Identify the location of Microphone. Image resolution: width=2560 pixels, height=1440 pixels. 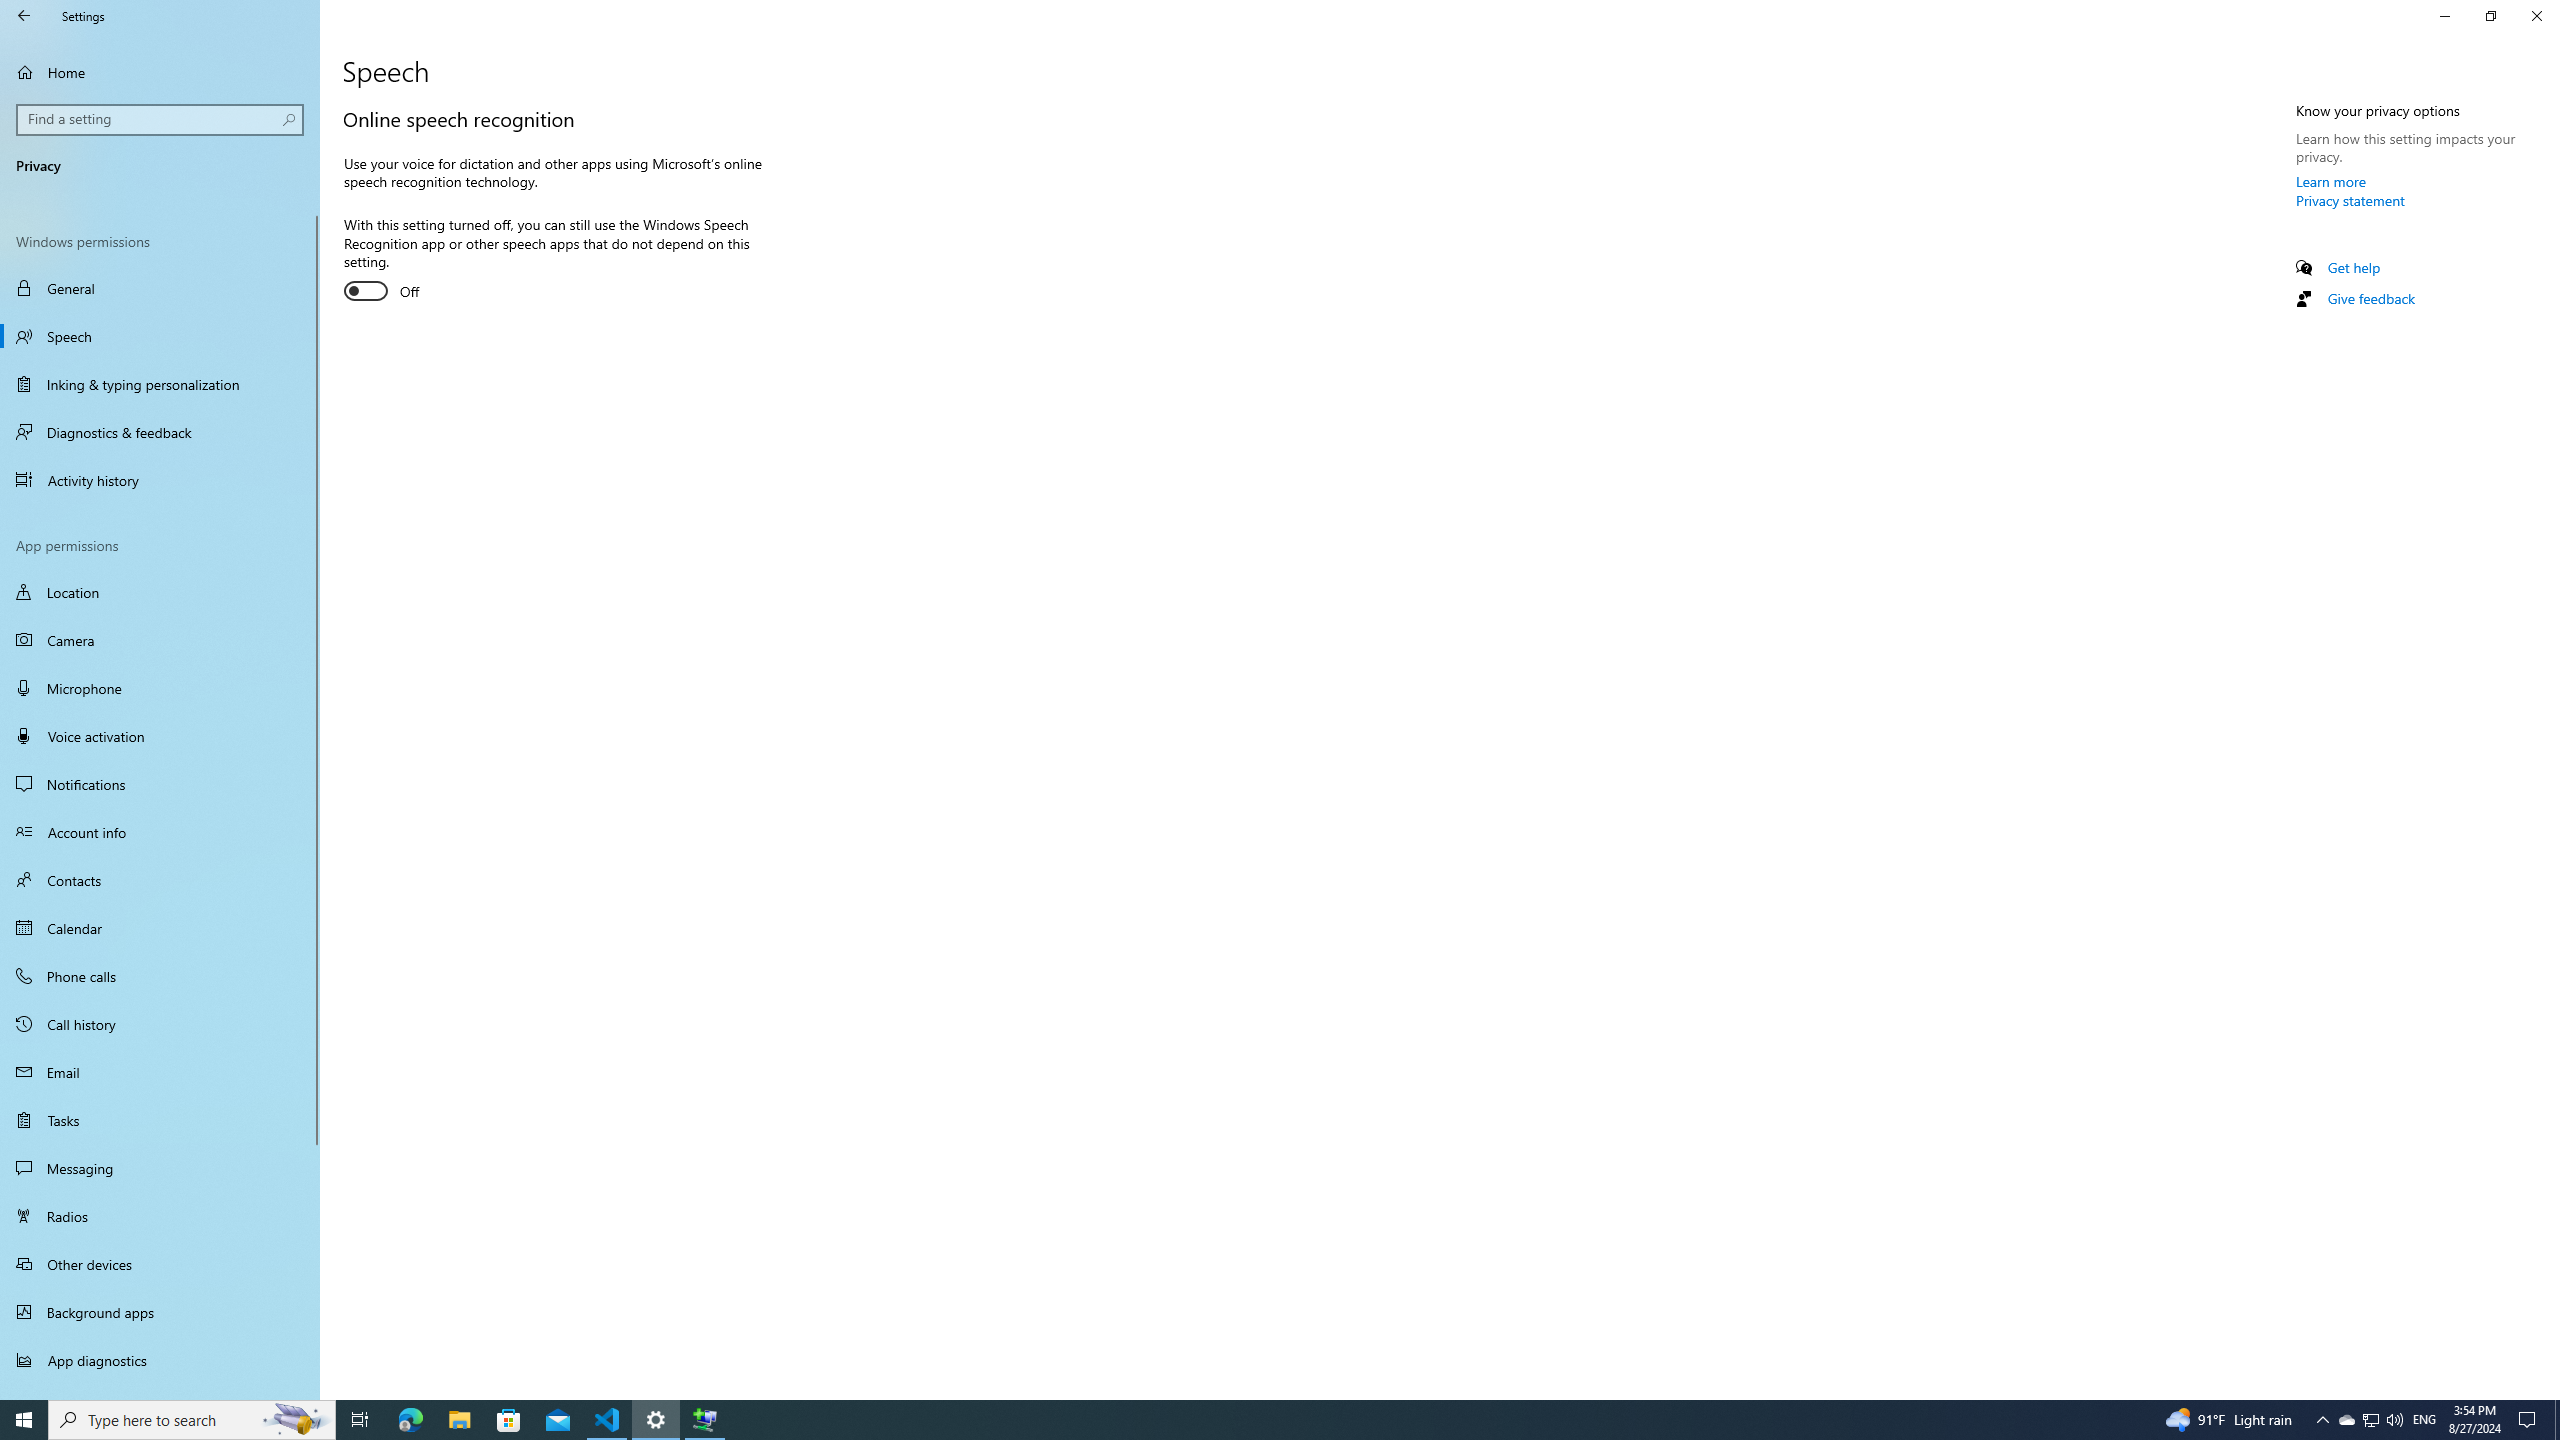
(160, 687).